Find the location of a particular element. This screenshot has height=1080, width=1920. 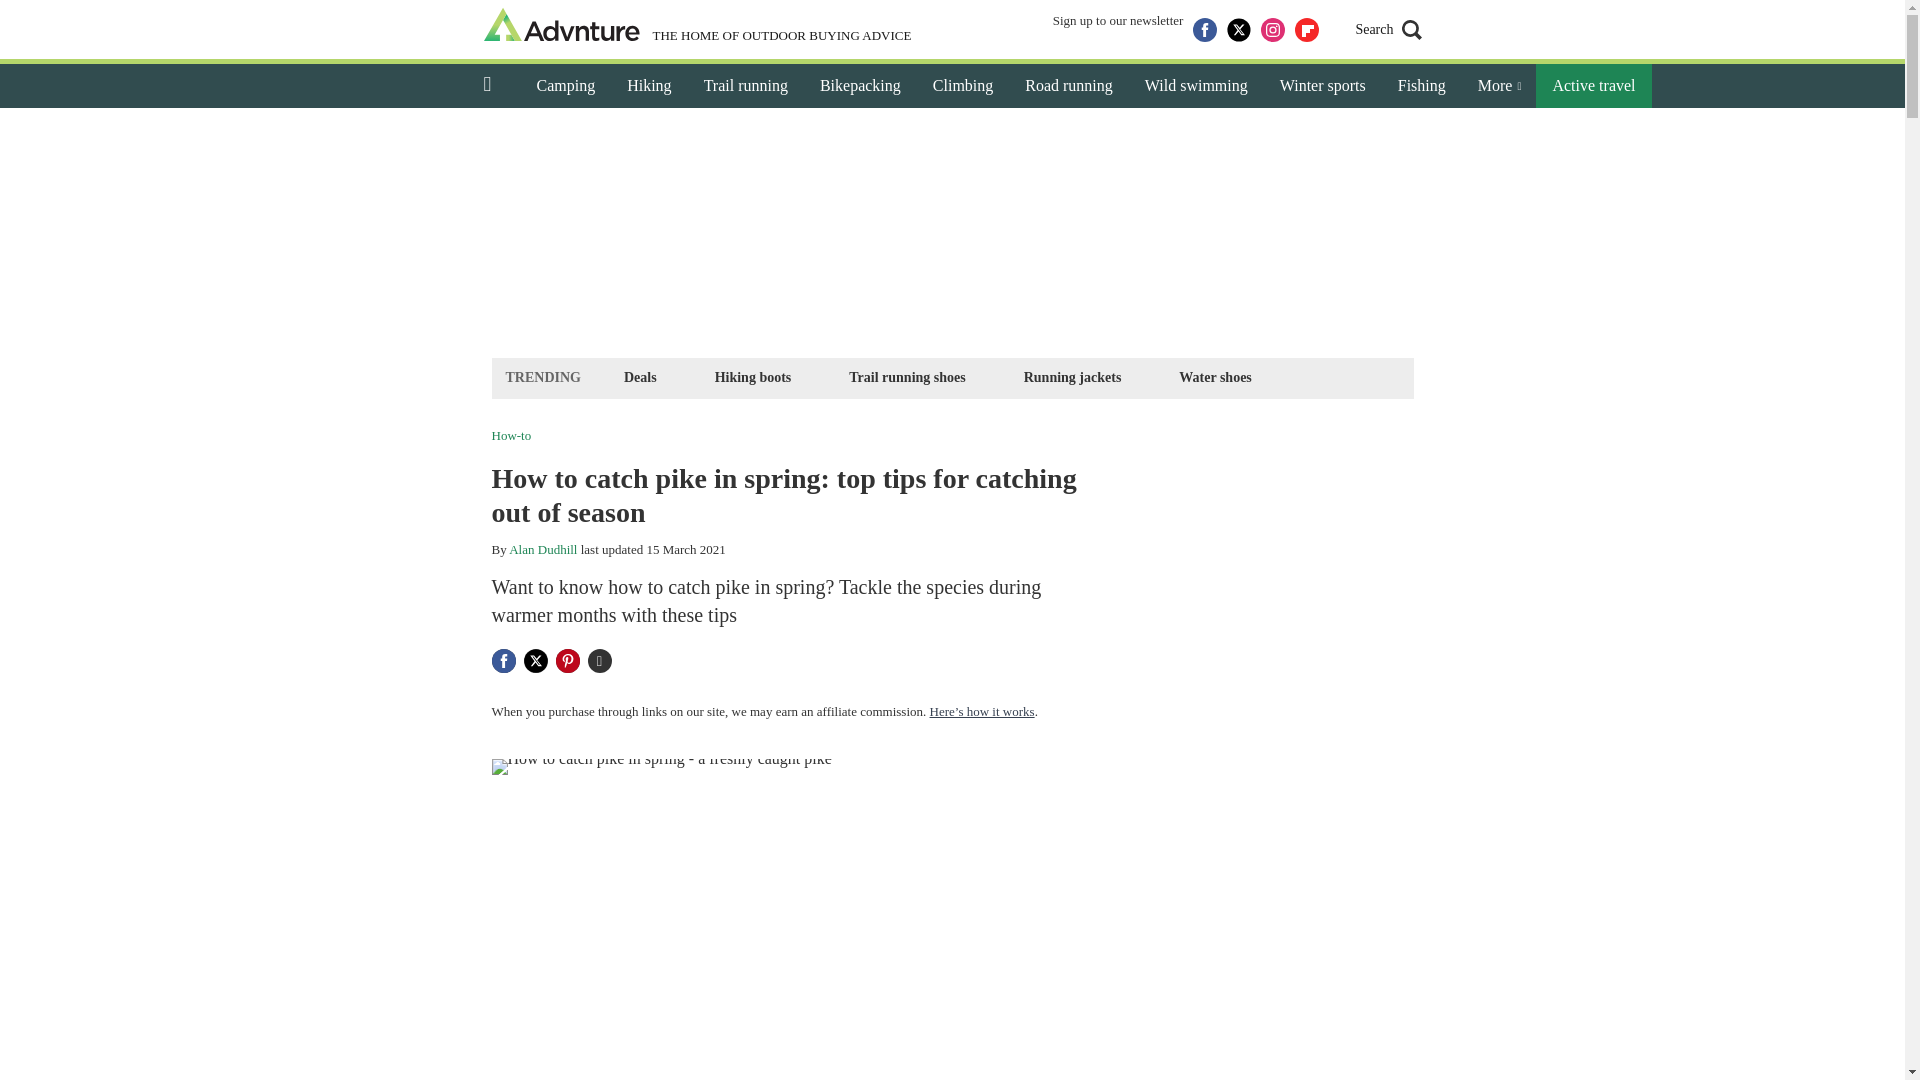

Hiking boots is located at coordinates (753, 377).